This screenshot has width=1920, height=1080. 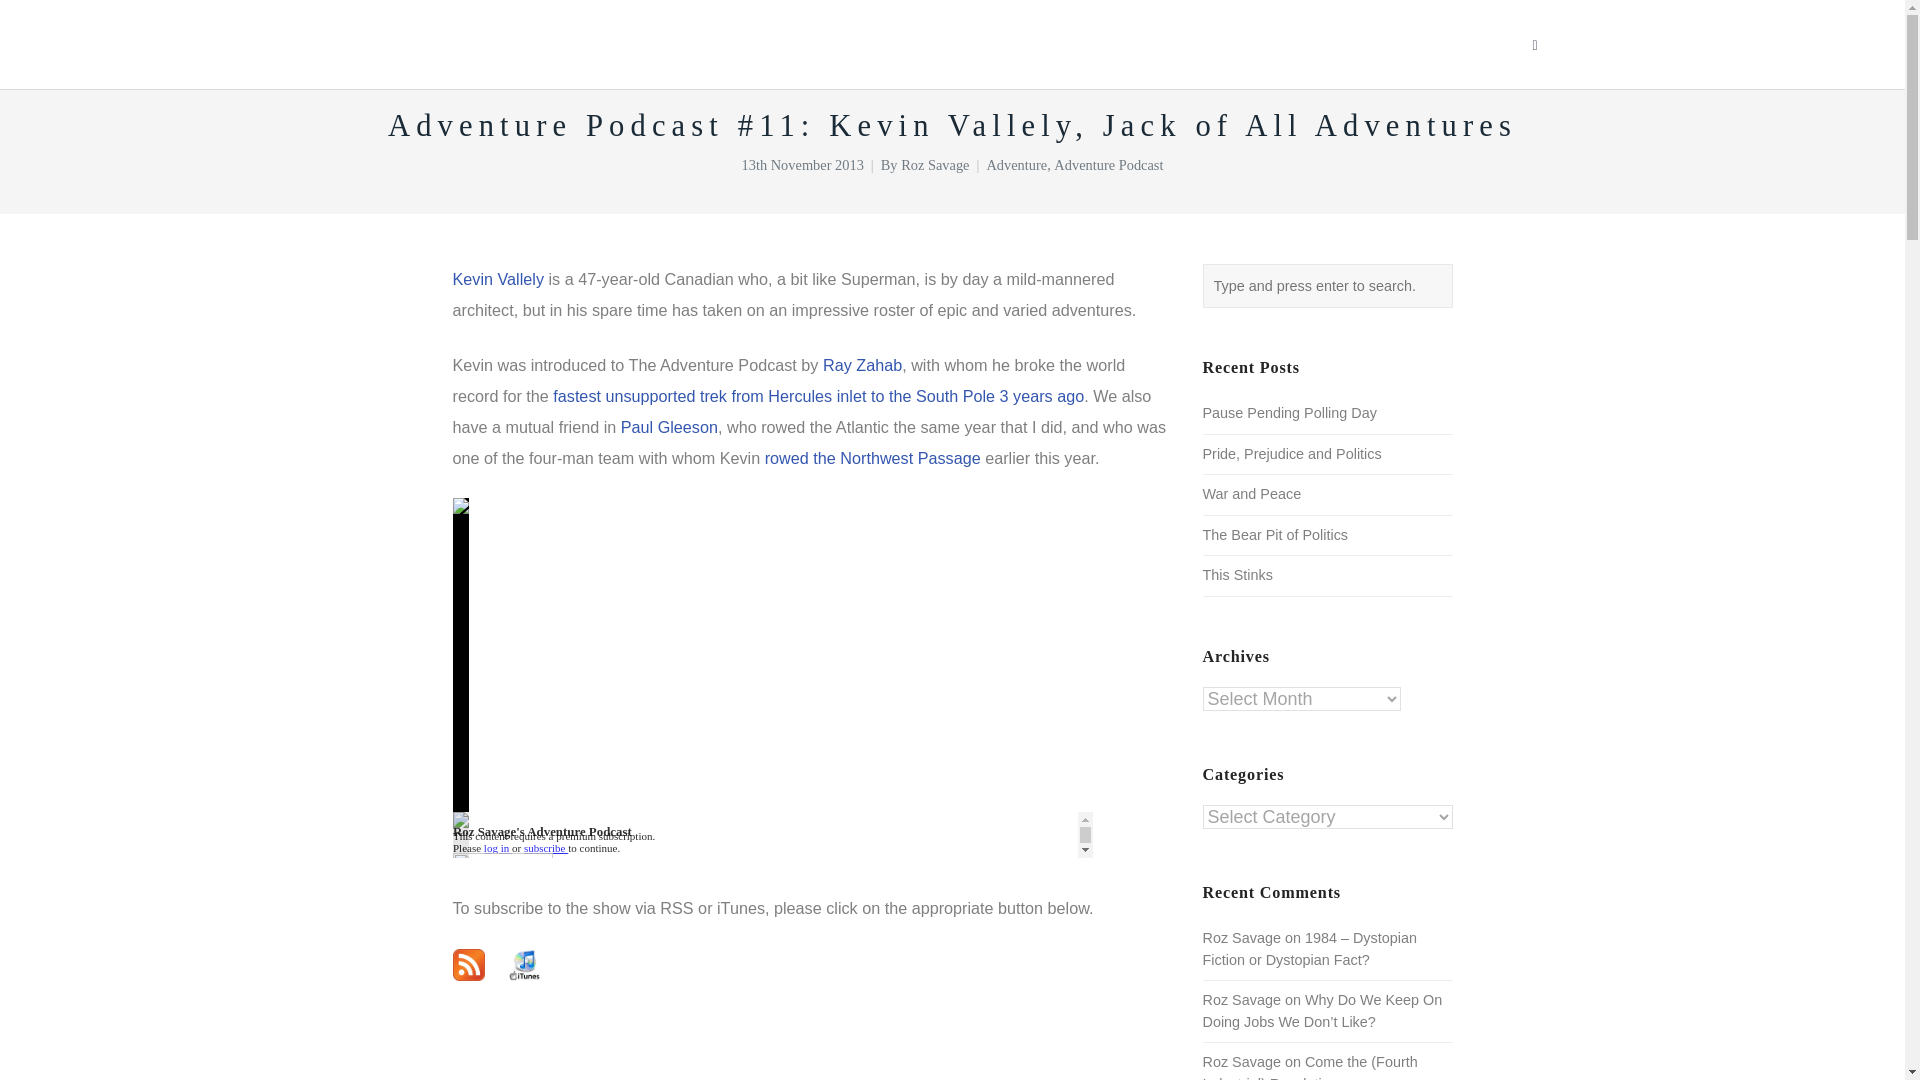 I want to click on Speaker, so click(x=1042, y=44).